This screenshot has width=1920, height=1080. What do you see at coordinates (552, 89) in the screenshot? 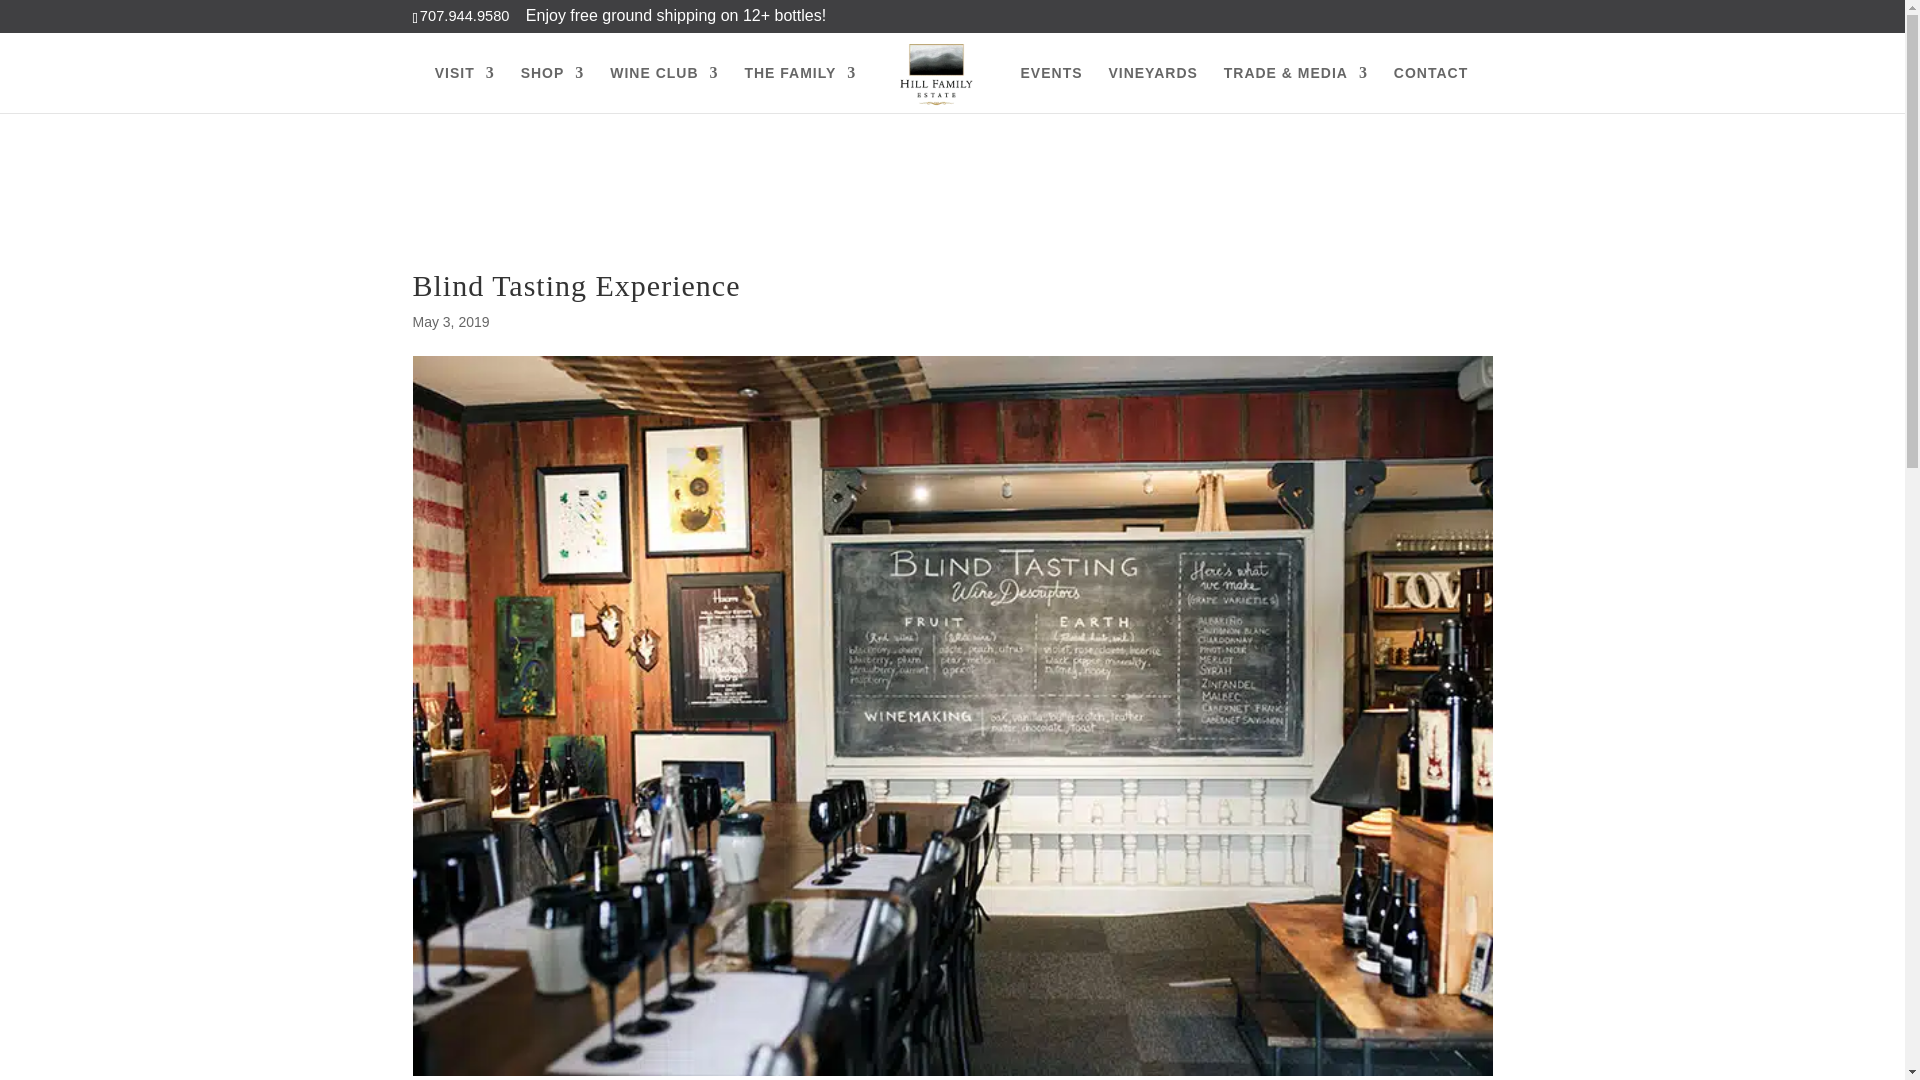
I see `SHOP` at bounding box center [552, 89].